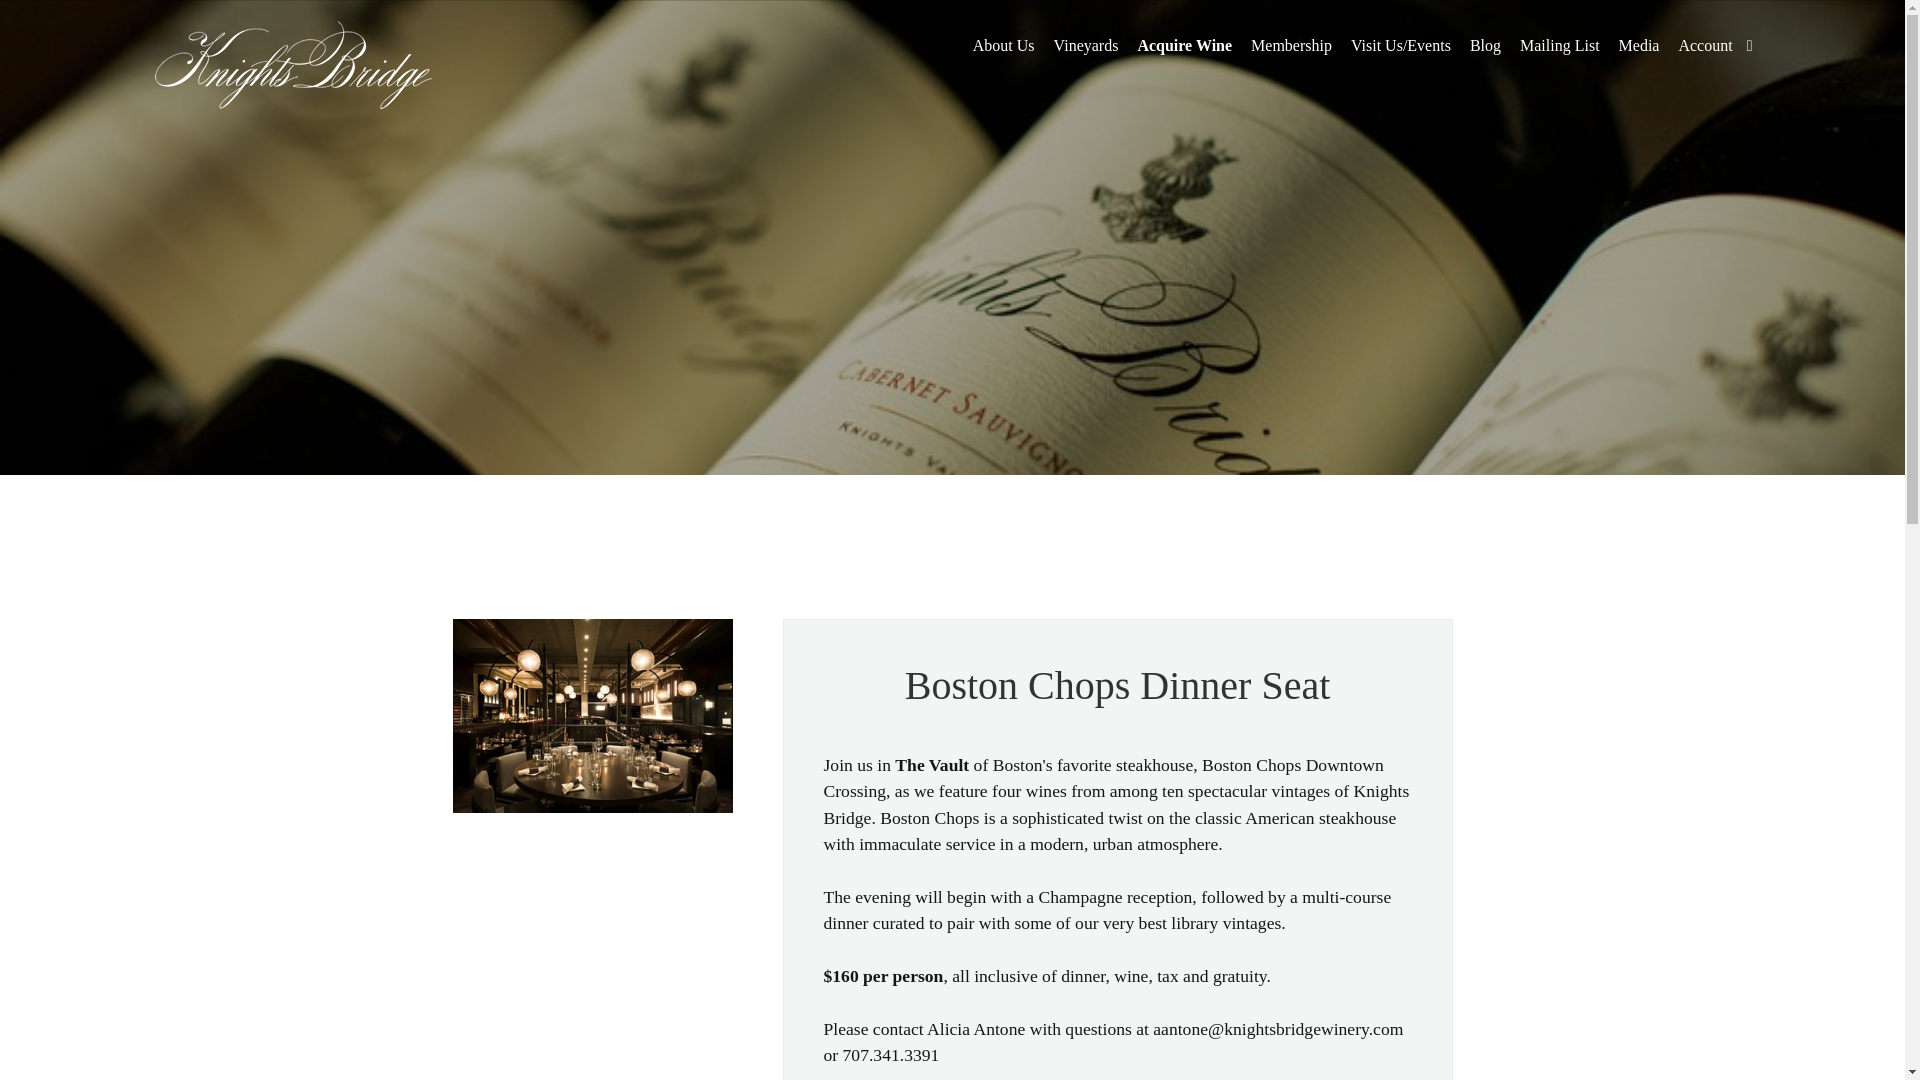  I want to click on Mailing List, so click(1560, 46).